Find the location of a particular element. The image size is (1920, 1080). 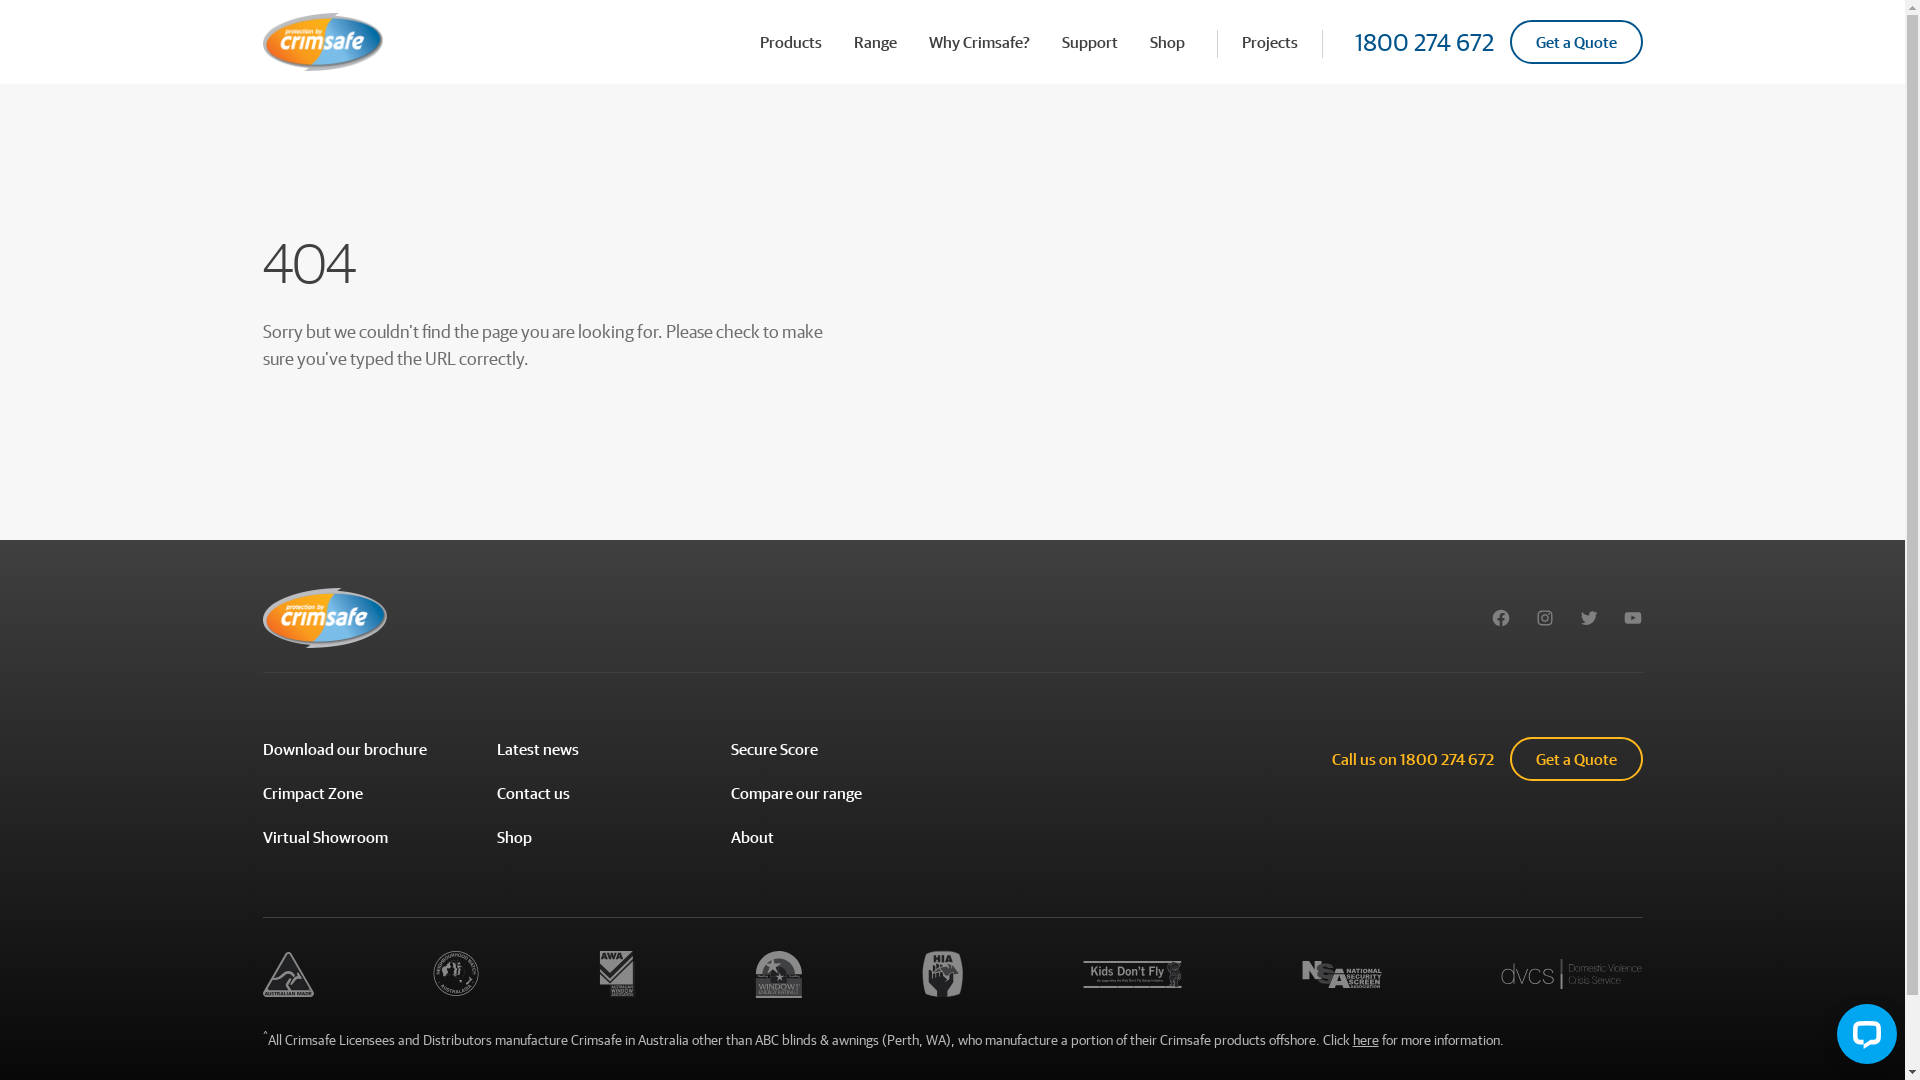

Products is located at coordinates (791, 42).